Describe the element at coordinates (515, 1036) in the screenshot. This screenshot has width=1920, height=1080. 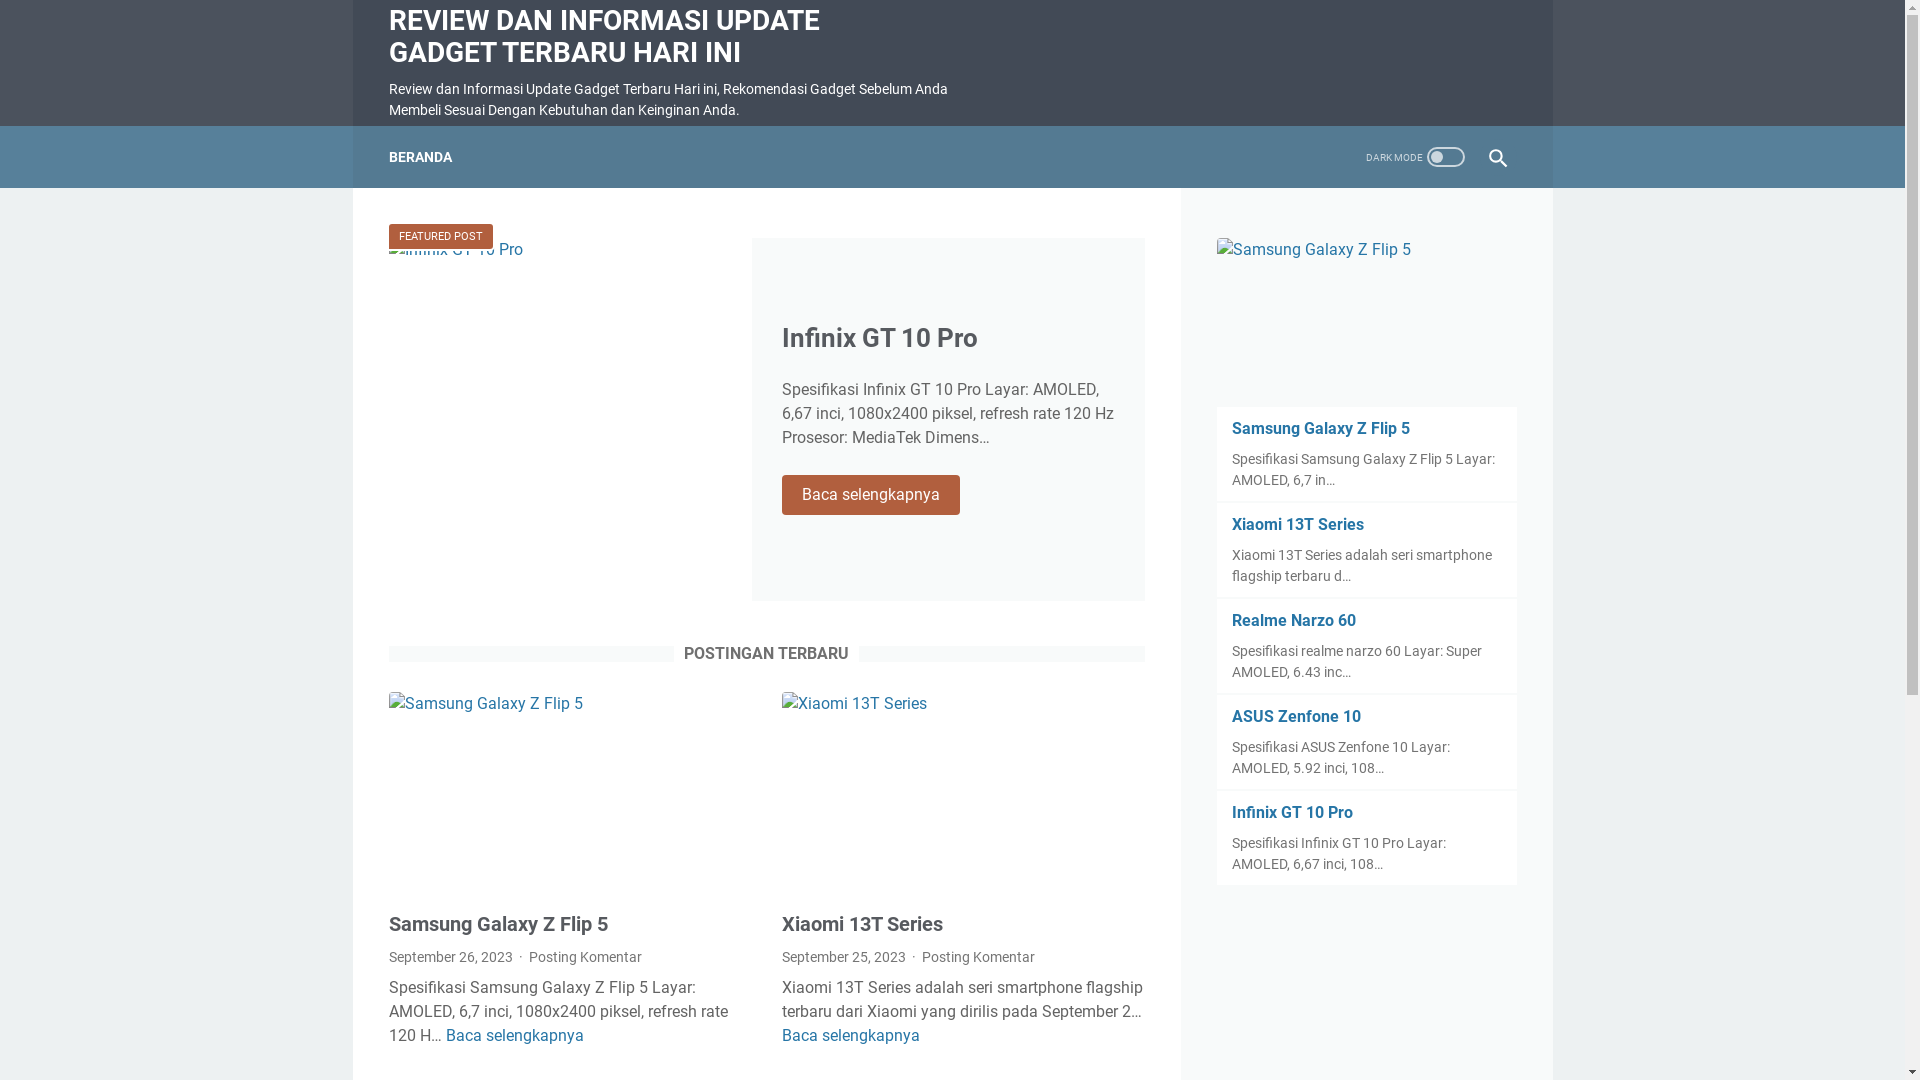
I see `Baca selengkapnya` at that location.